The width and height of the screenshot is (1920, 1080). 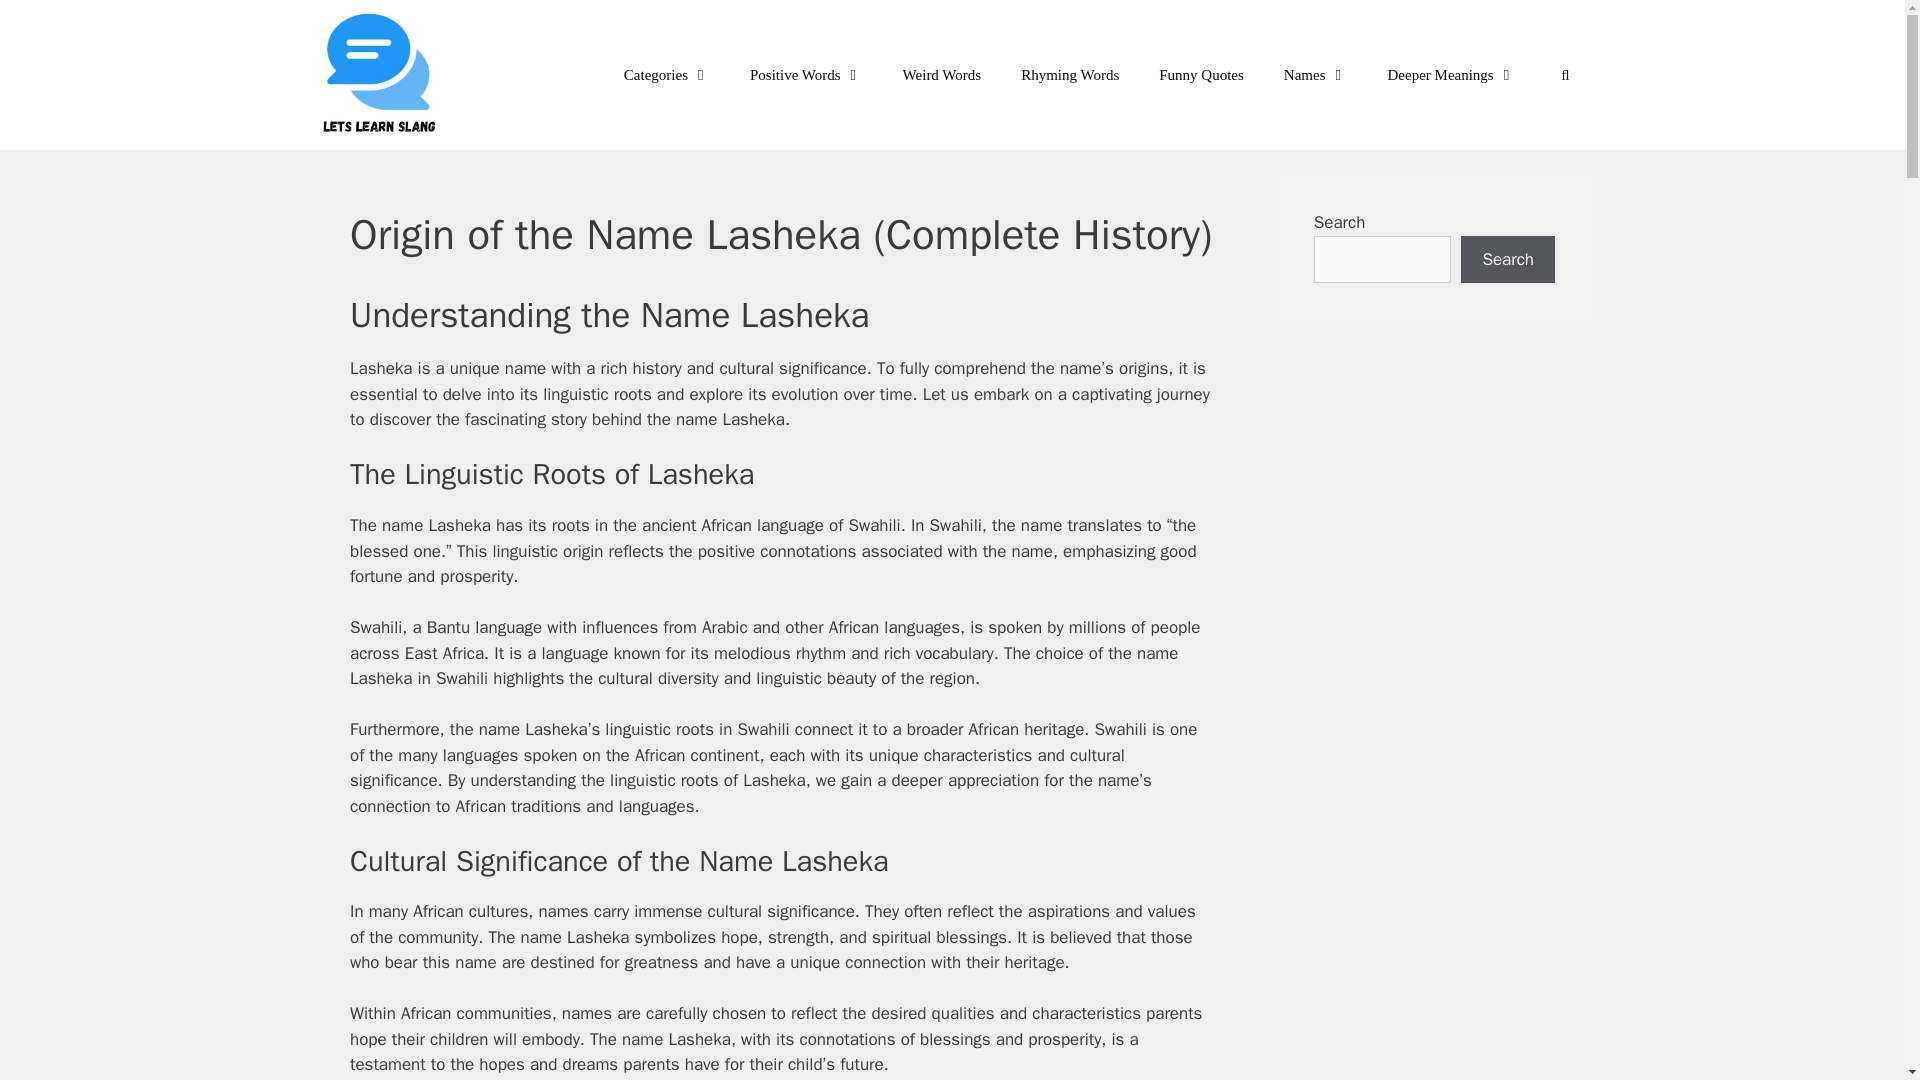 What do you see at coordinates (380, 75) in the screenshot?
I see `Lets Learn Slang` at bounding box center [380, 75].